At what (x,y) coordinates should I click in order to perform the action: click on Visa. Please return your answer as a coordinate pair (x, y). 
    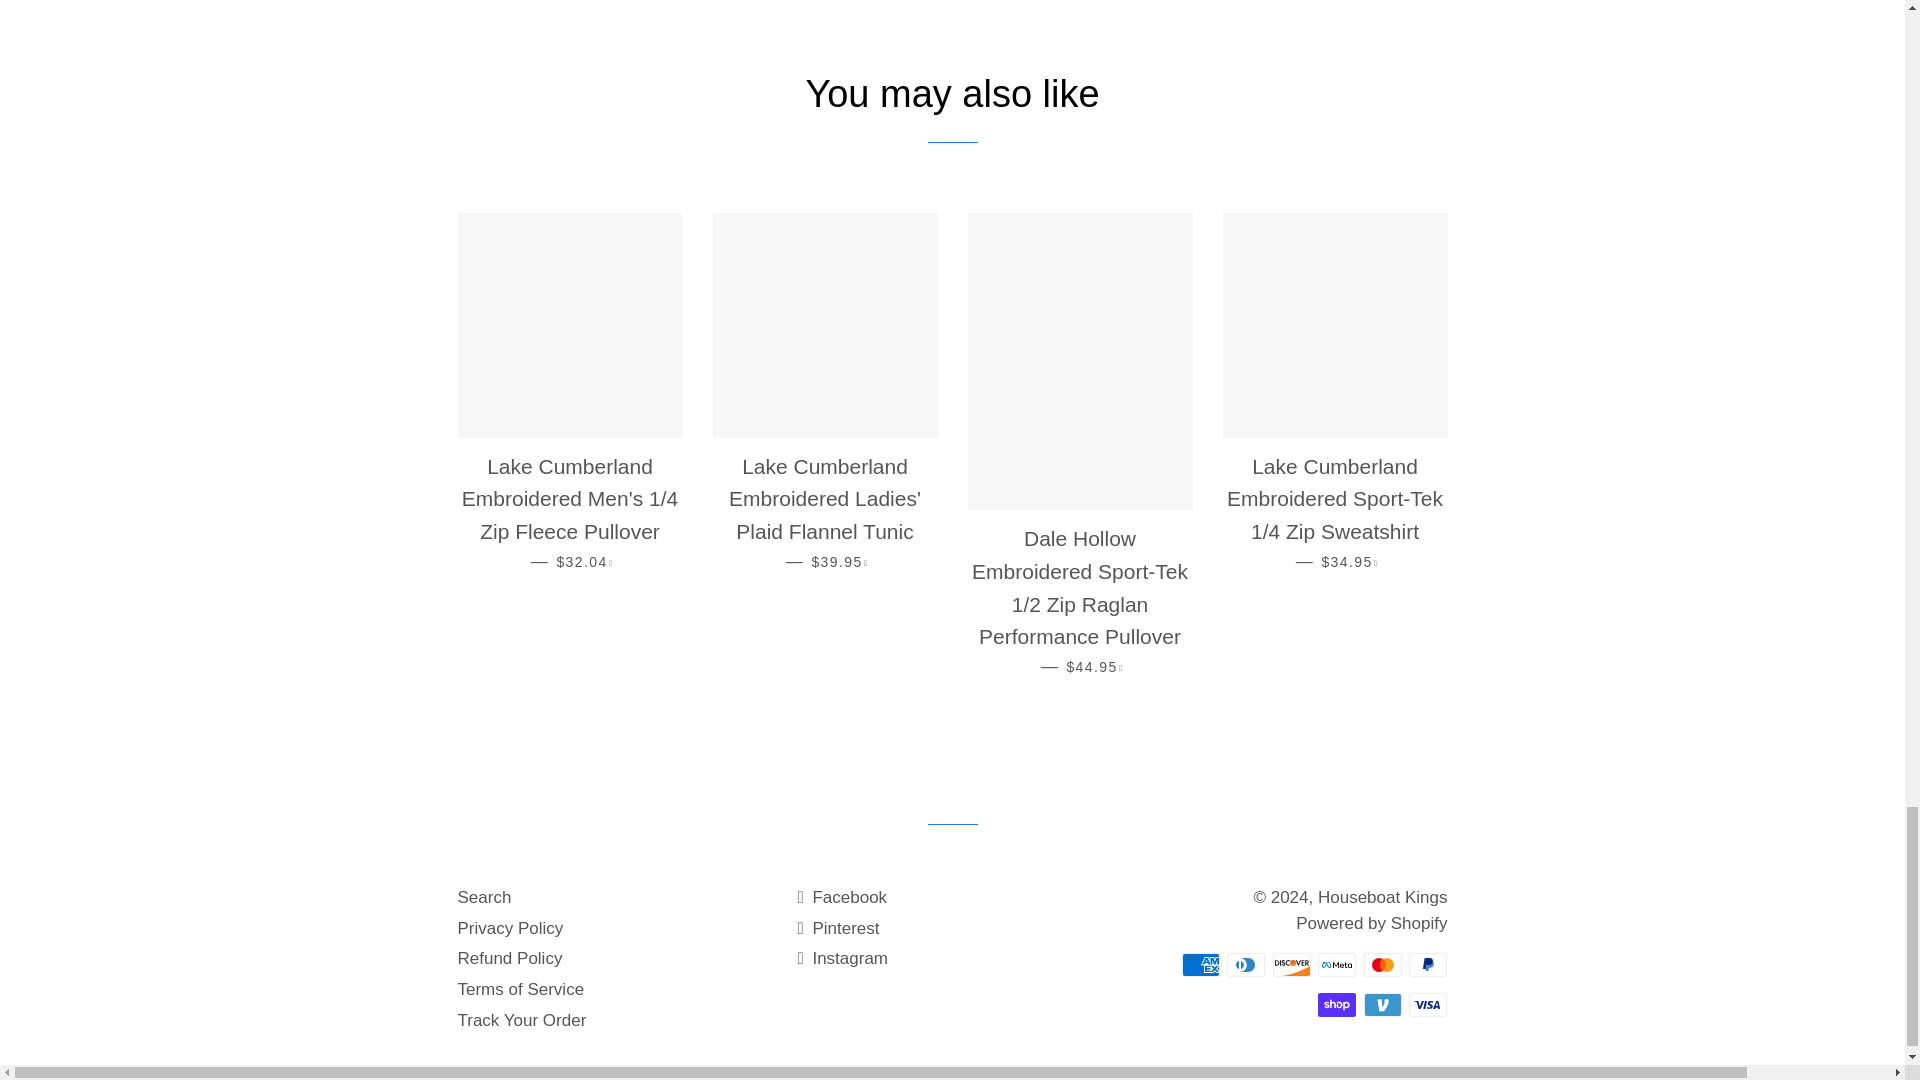
    Looking at the image, I should click on (1428, 1004).